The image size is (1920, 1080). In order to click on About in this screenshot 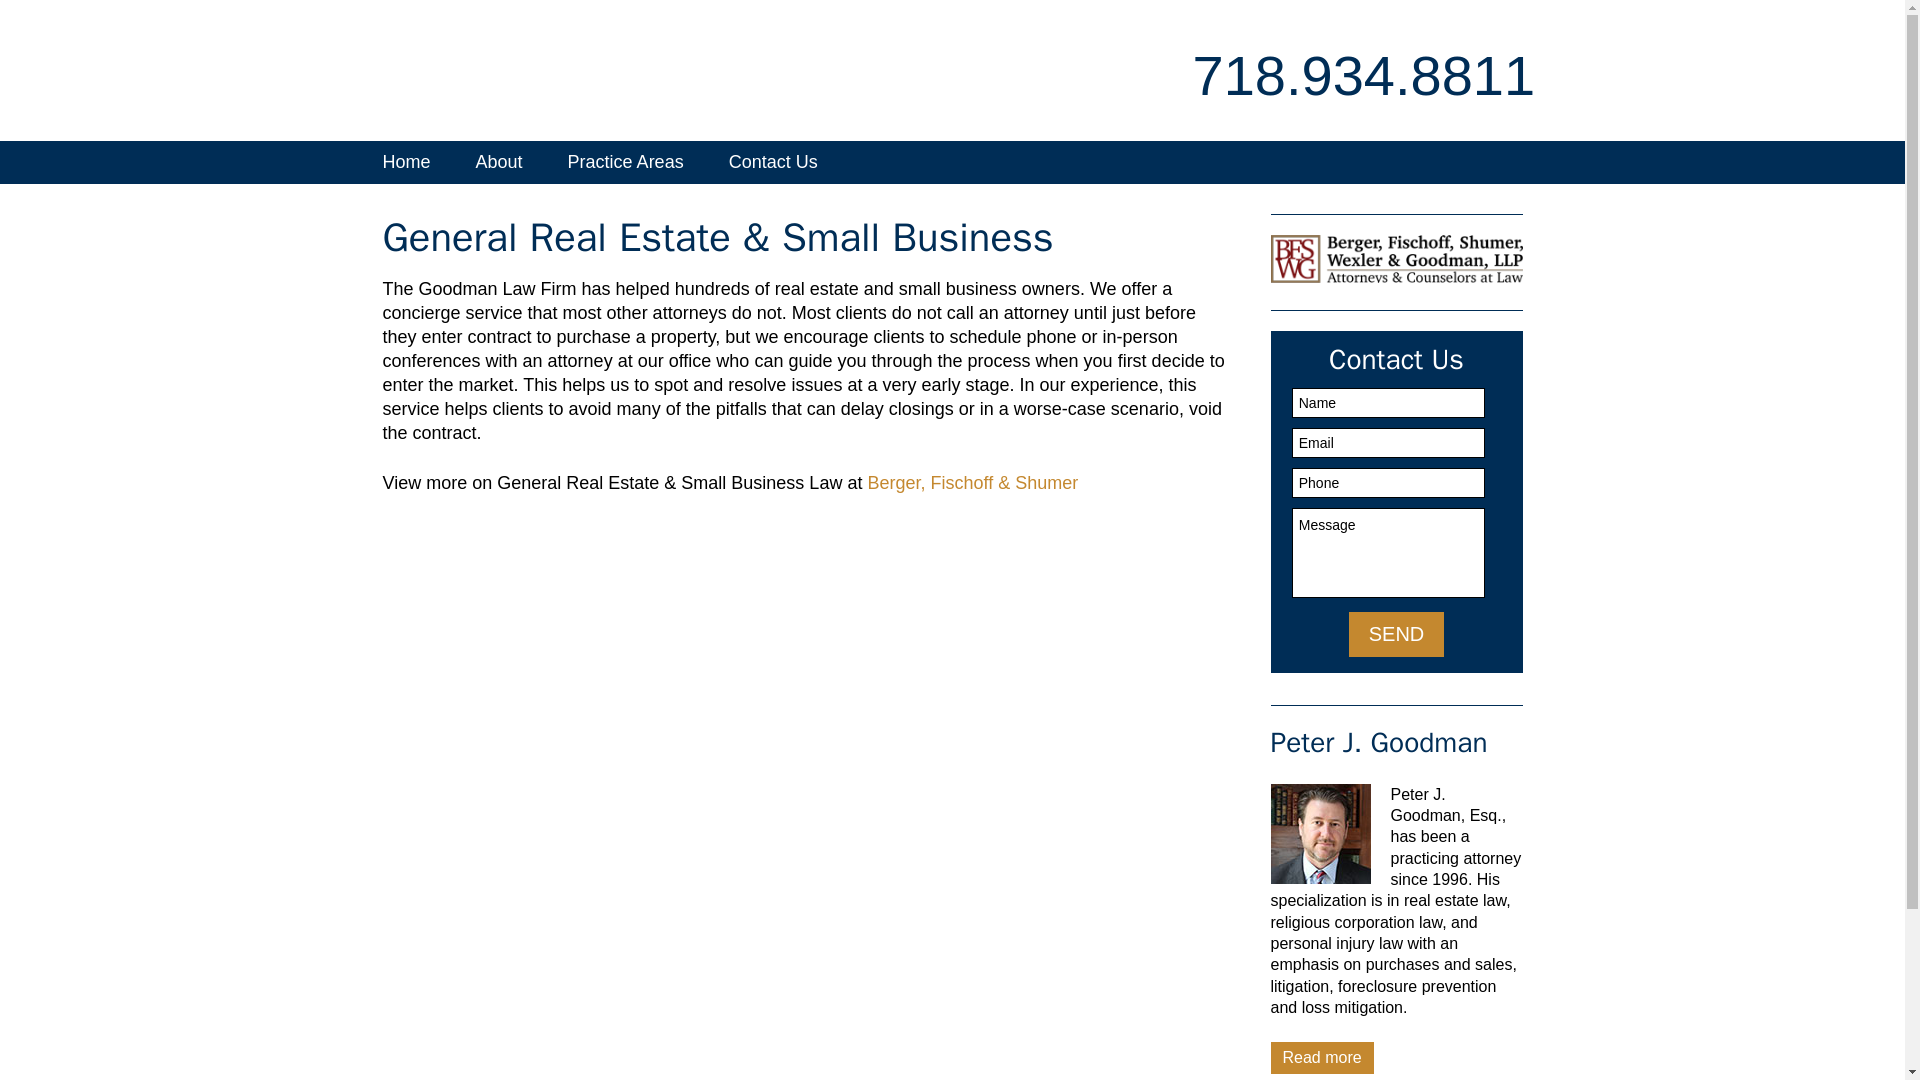, I will do `click(500, 162)`.